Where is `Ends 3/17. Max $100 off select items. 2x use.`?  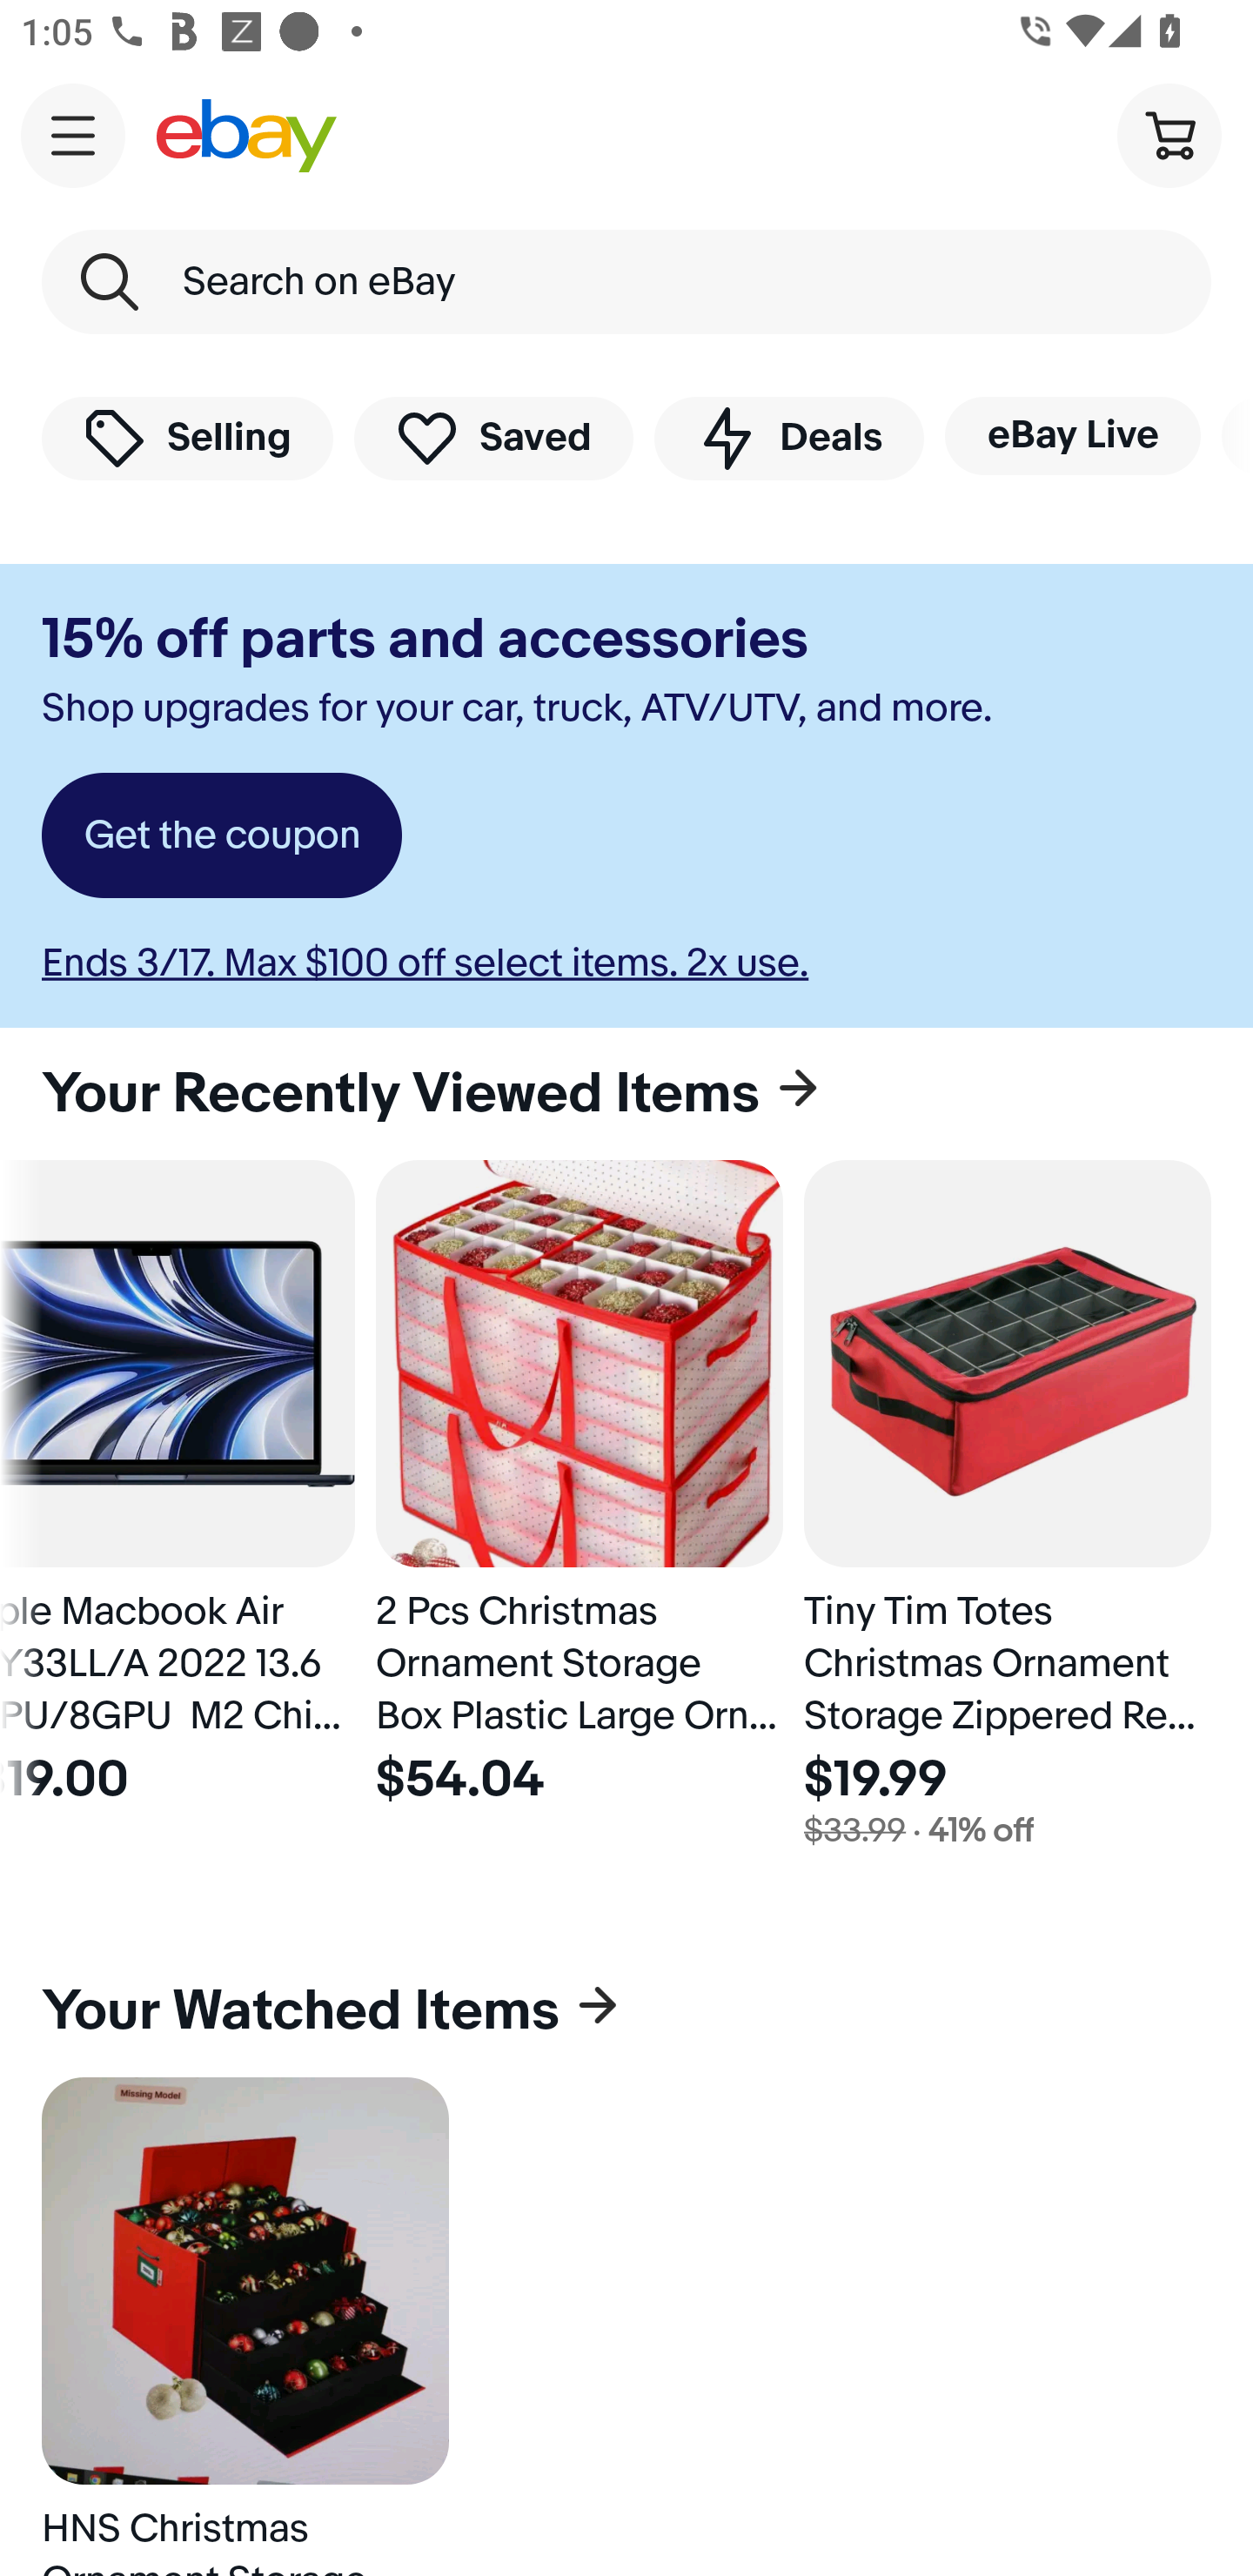
Ends 3/17. Max $100 off select items. 2x use. is located at coordinates (425, 963).